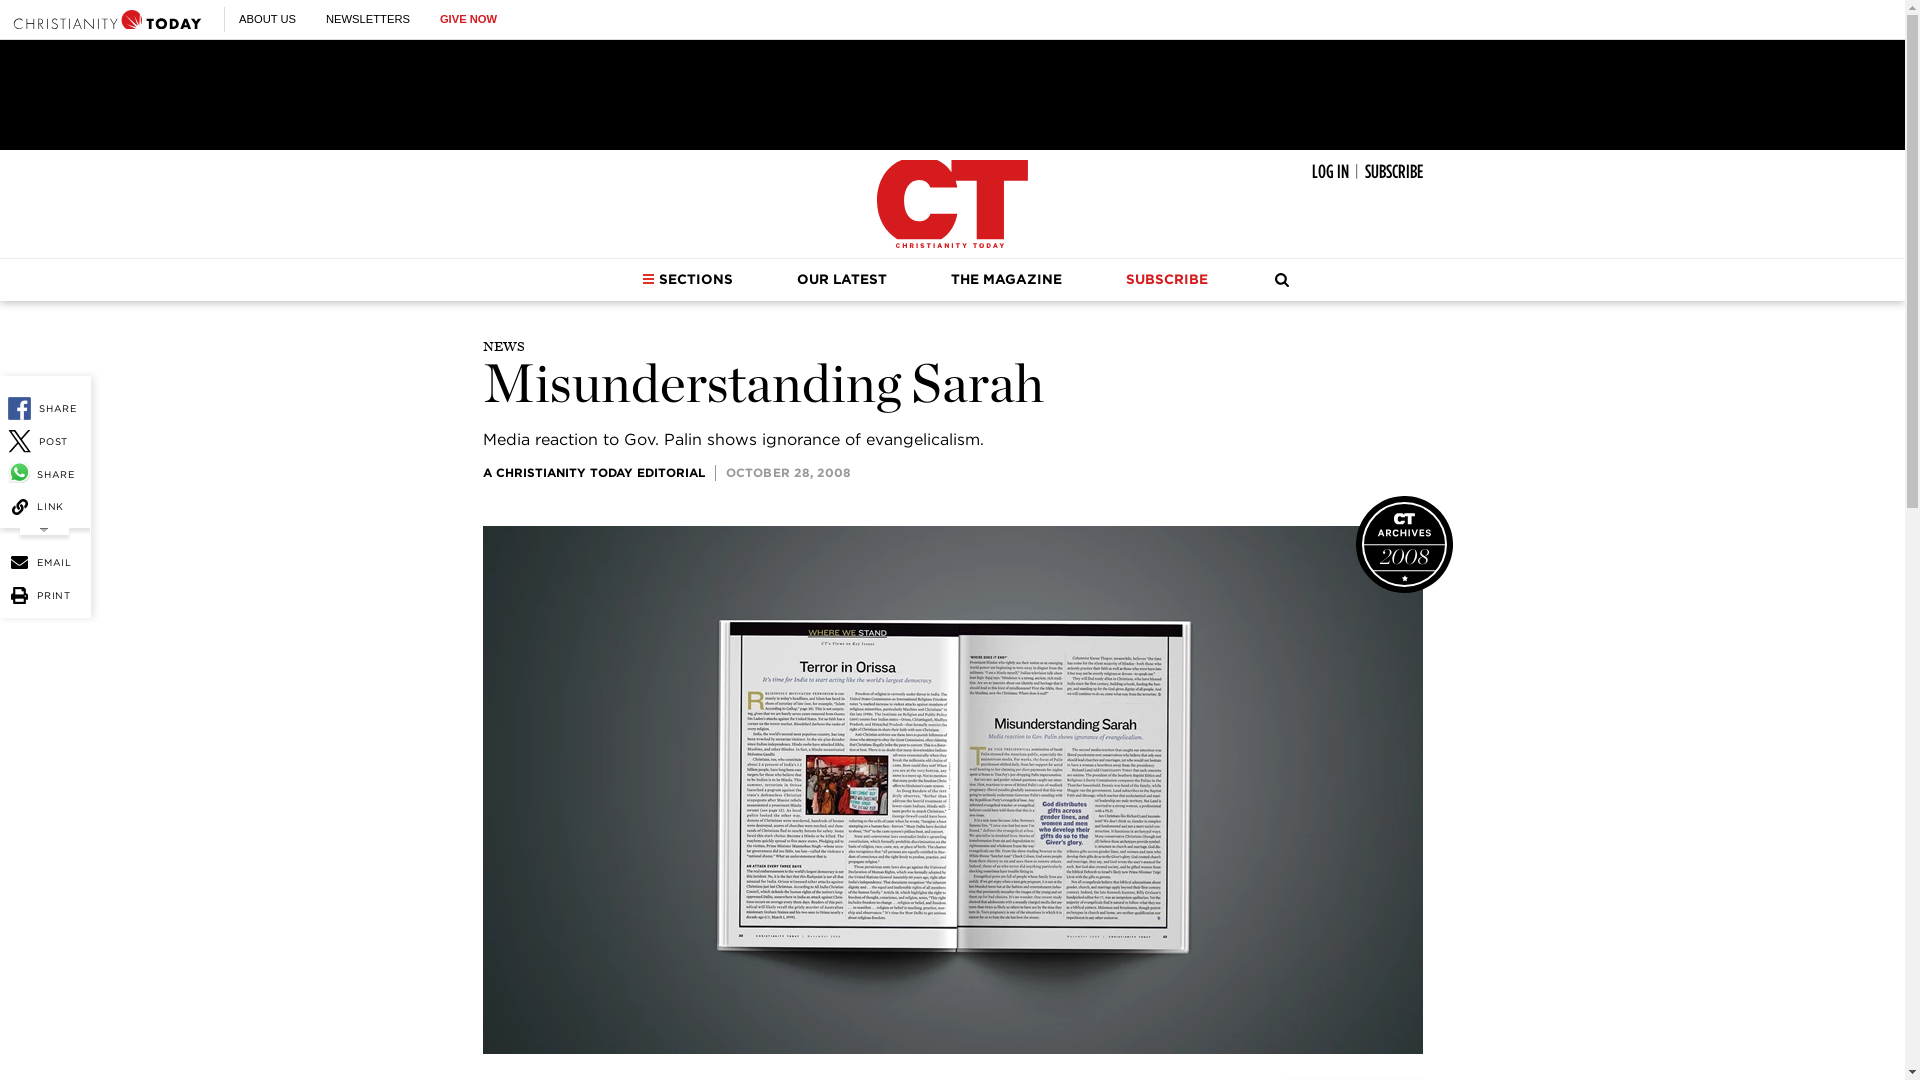 The image size is (1920, 1080). I want to click on ABOUT US, so click(266, 19).